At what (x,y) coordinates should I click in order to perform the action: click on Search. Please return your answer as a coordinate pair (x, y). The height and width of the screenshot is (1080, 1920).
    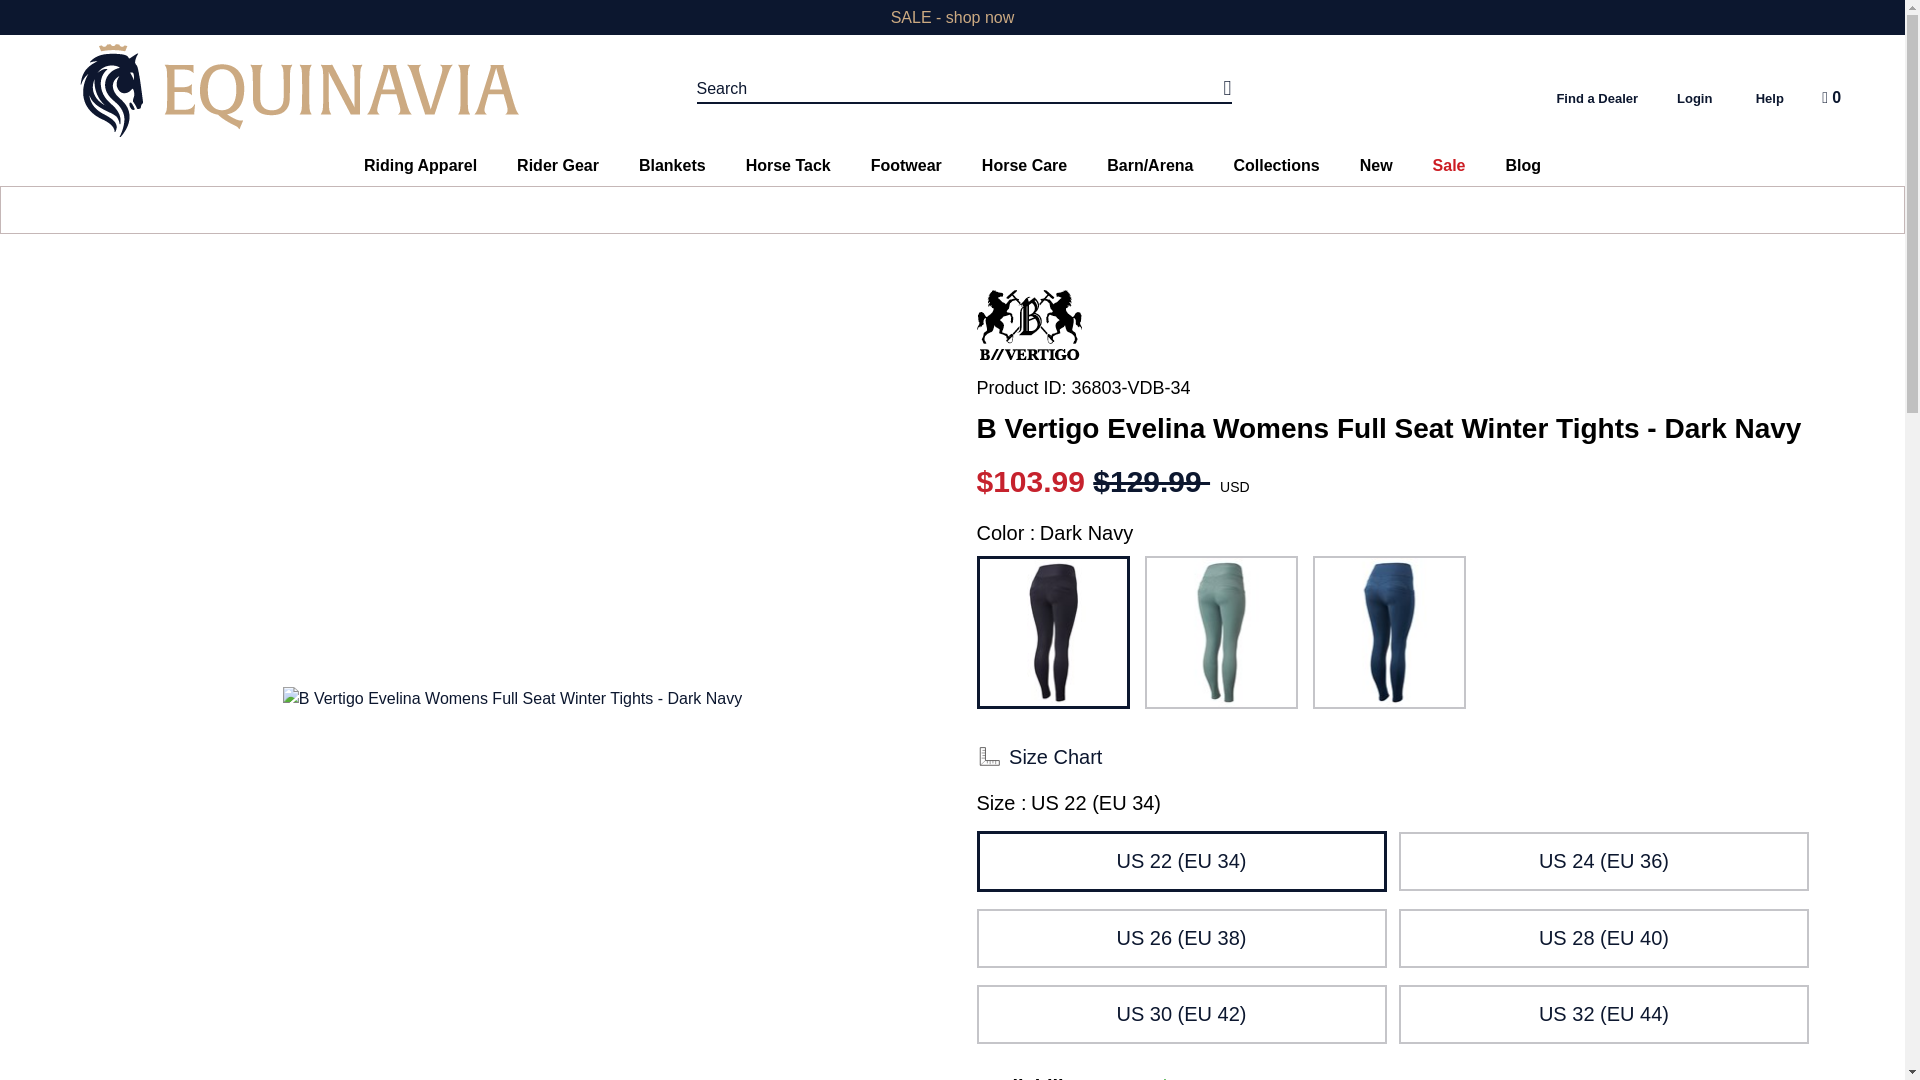
    Looking at the image, I should click on (964, 89).